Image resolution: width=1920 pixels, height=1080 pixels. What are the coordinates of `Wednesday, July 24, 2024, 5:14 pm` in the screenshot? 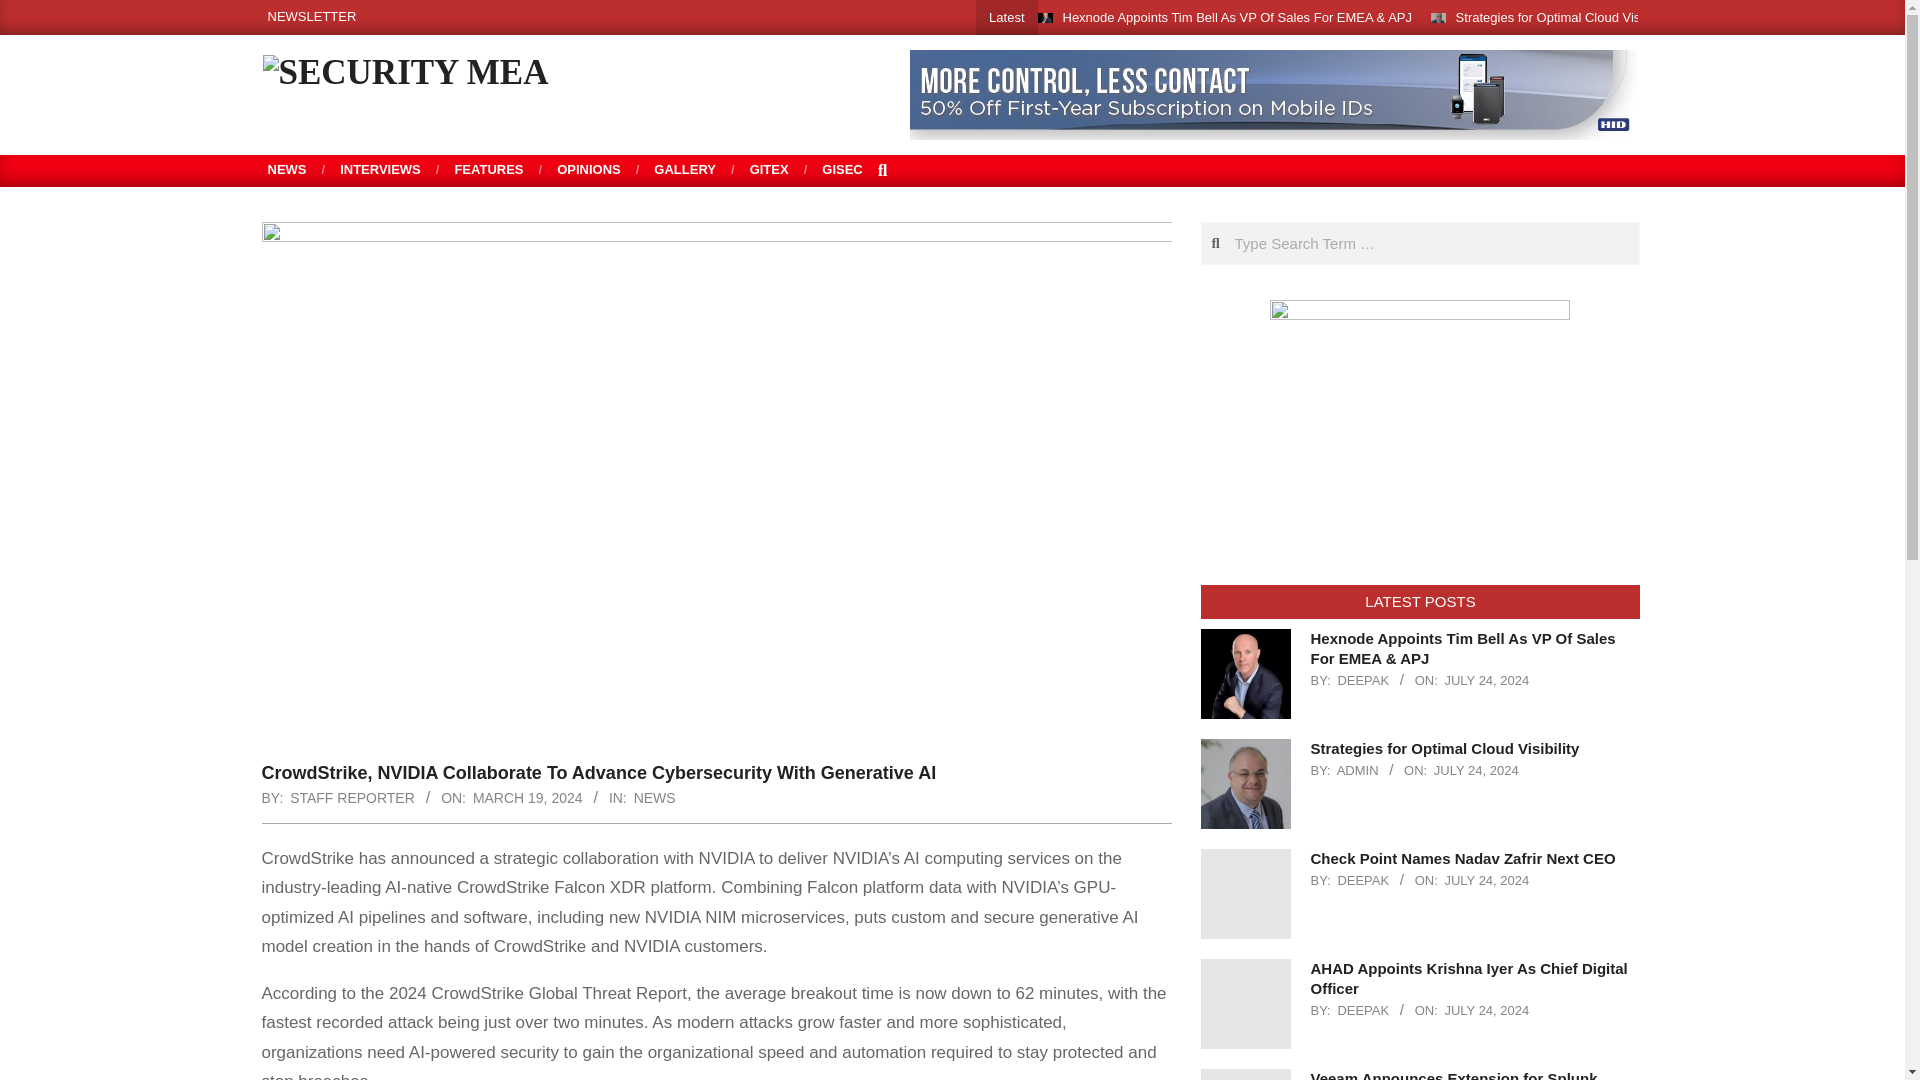 It's located at (1476, 770).